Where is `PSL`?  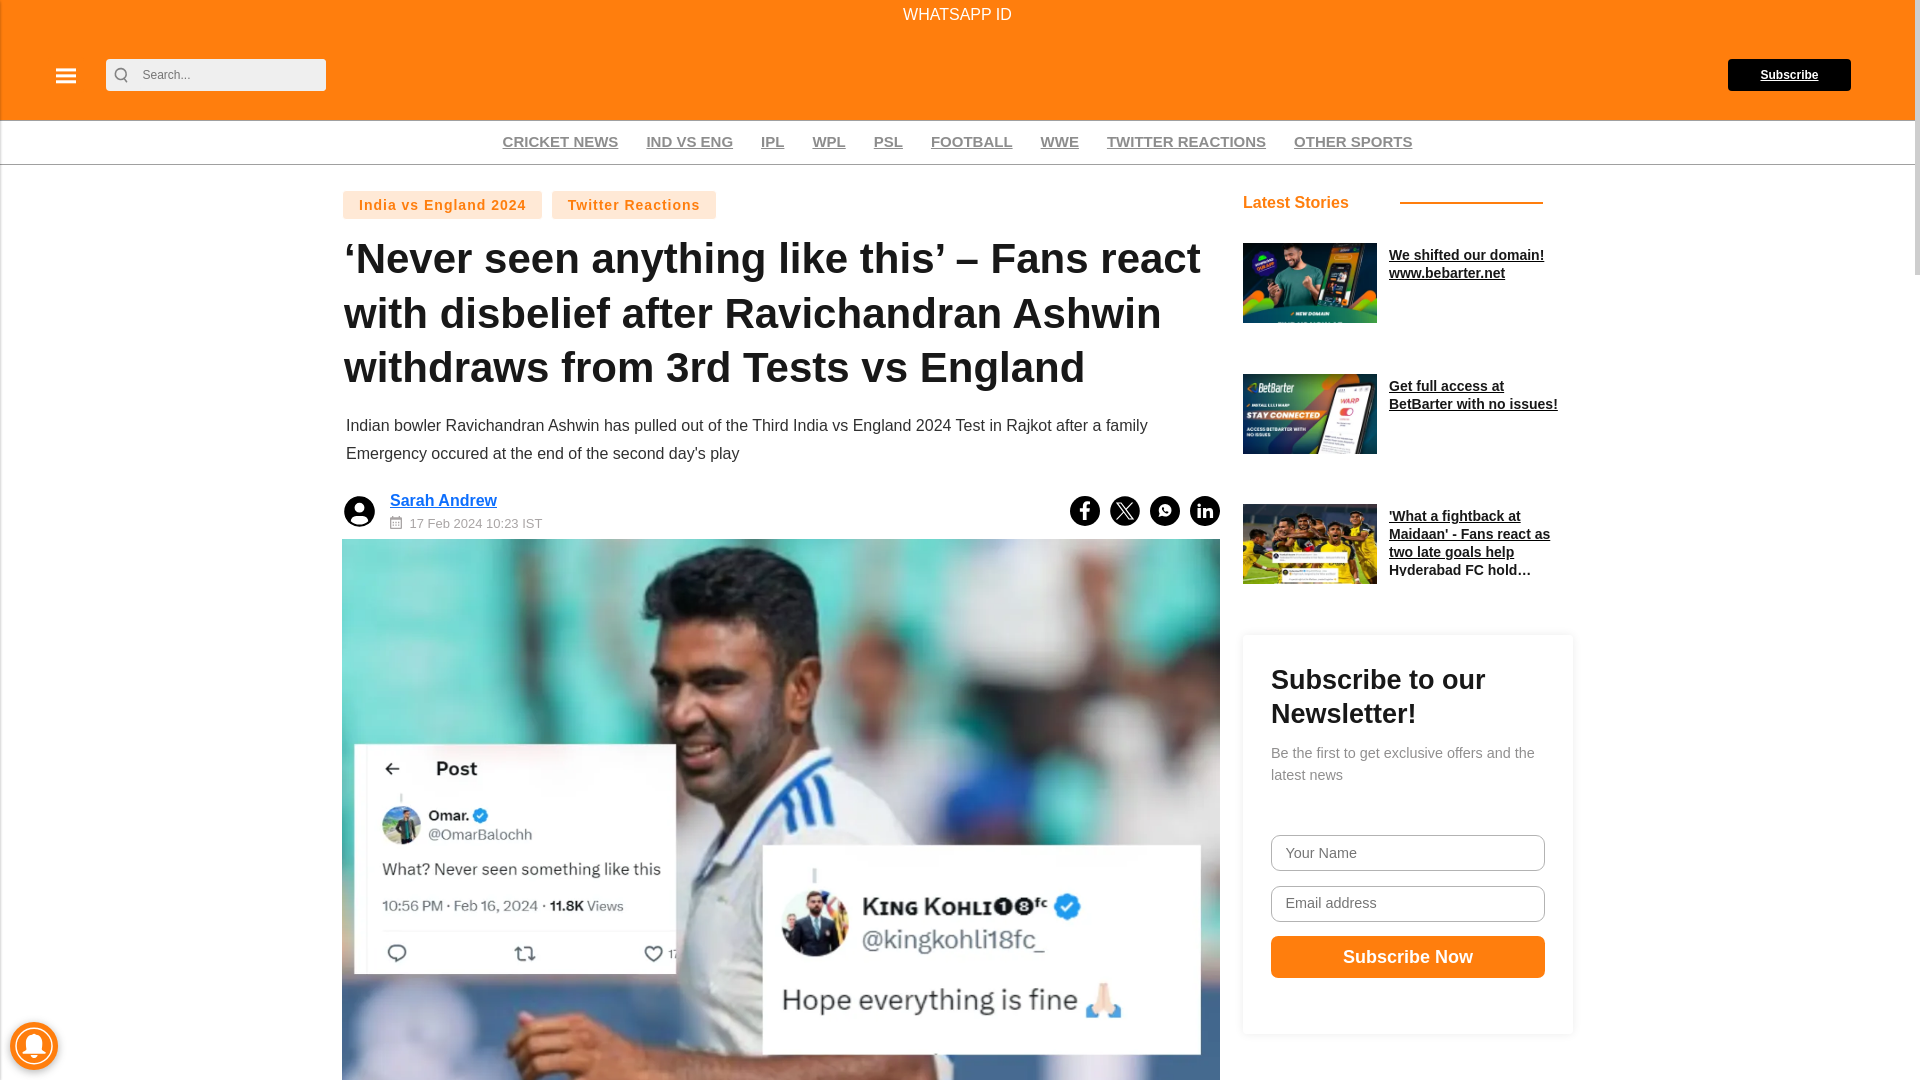
PSL is located at coordinates (888, 142).